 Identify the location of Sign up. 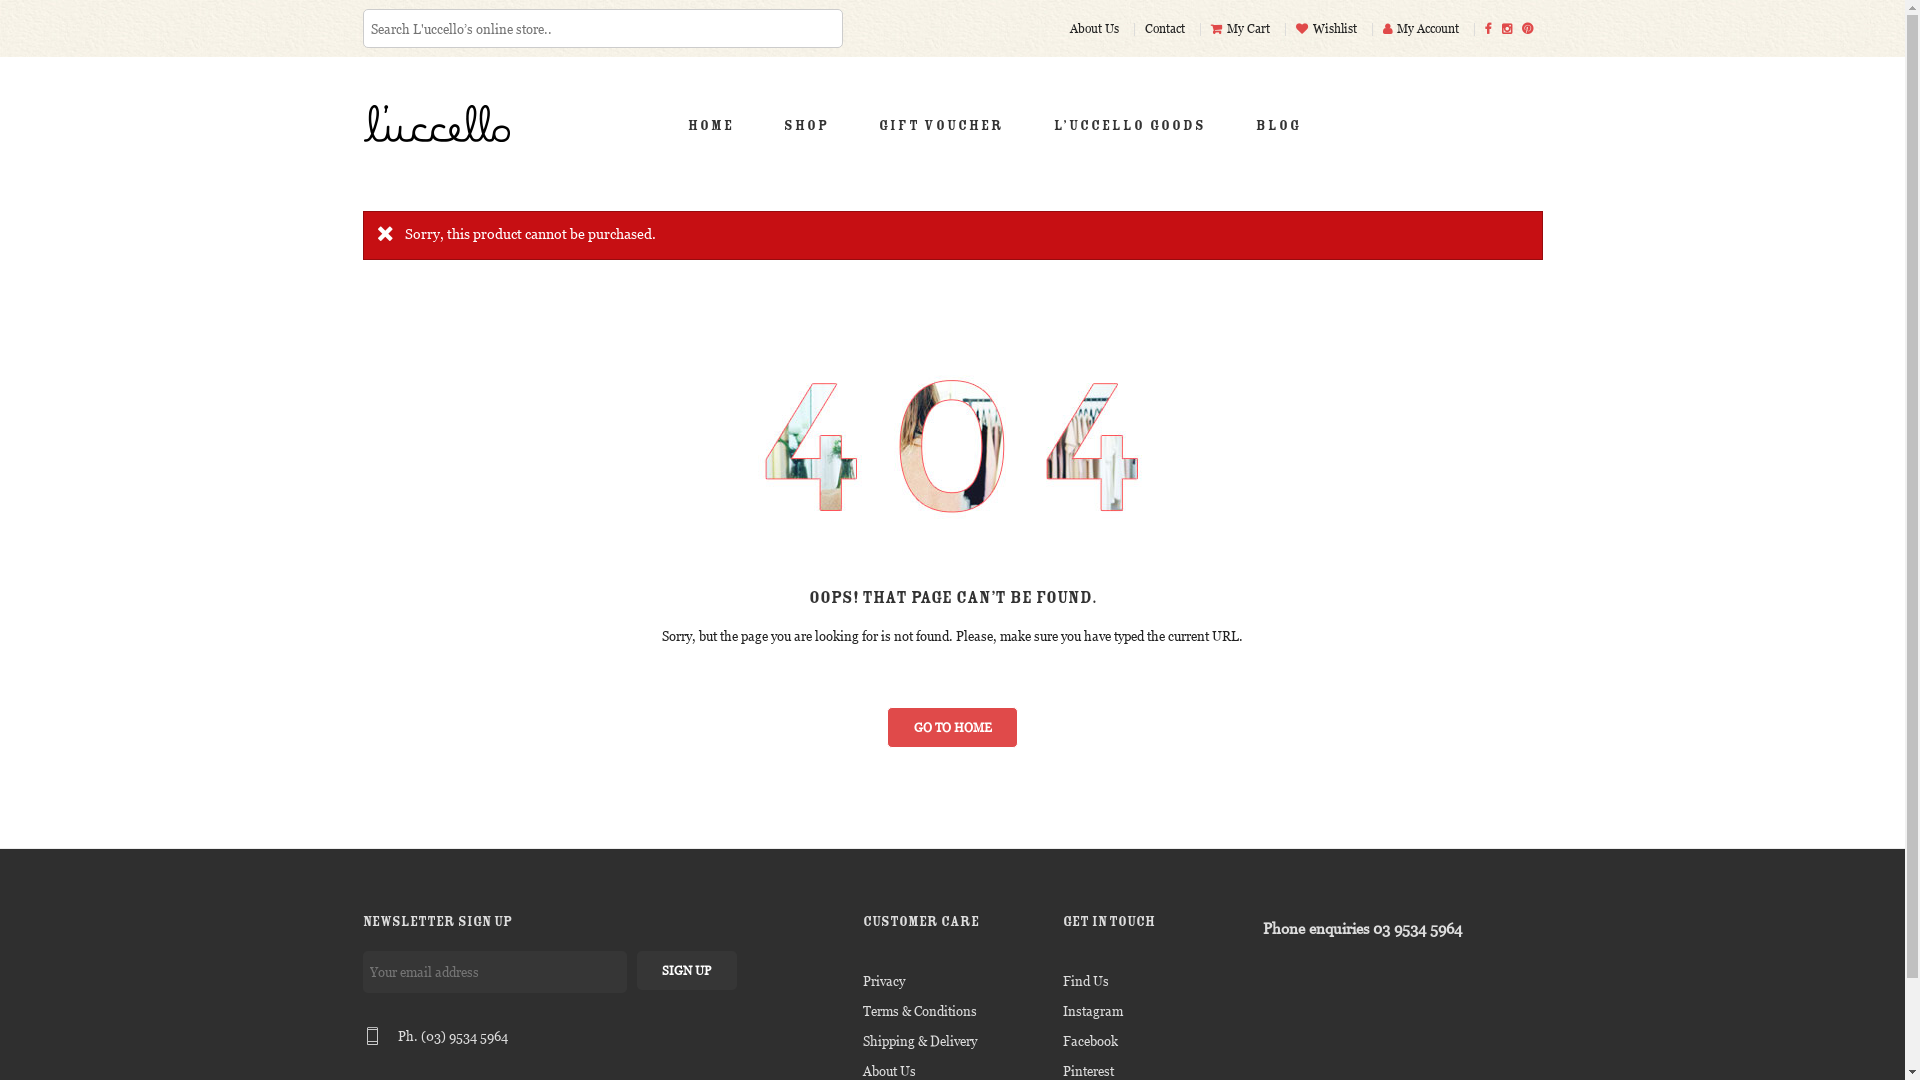
(686, 970).